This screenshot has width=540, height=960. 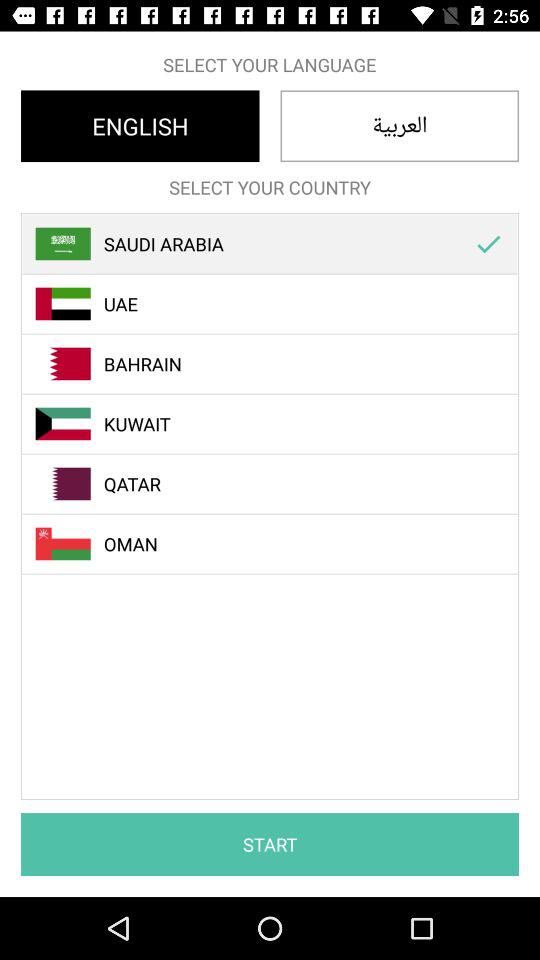 I want to click on press oman, so click(x=281, y=544).